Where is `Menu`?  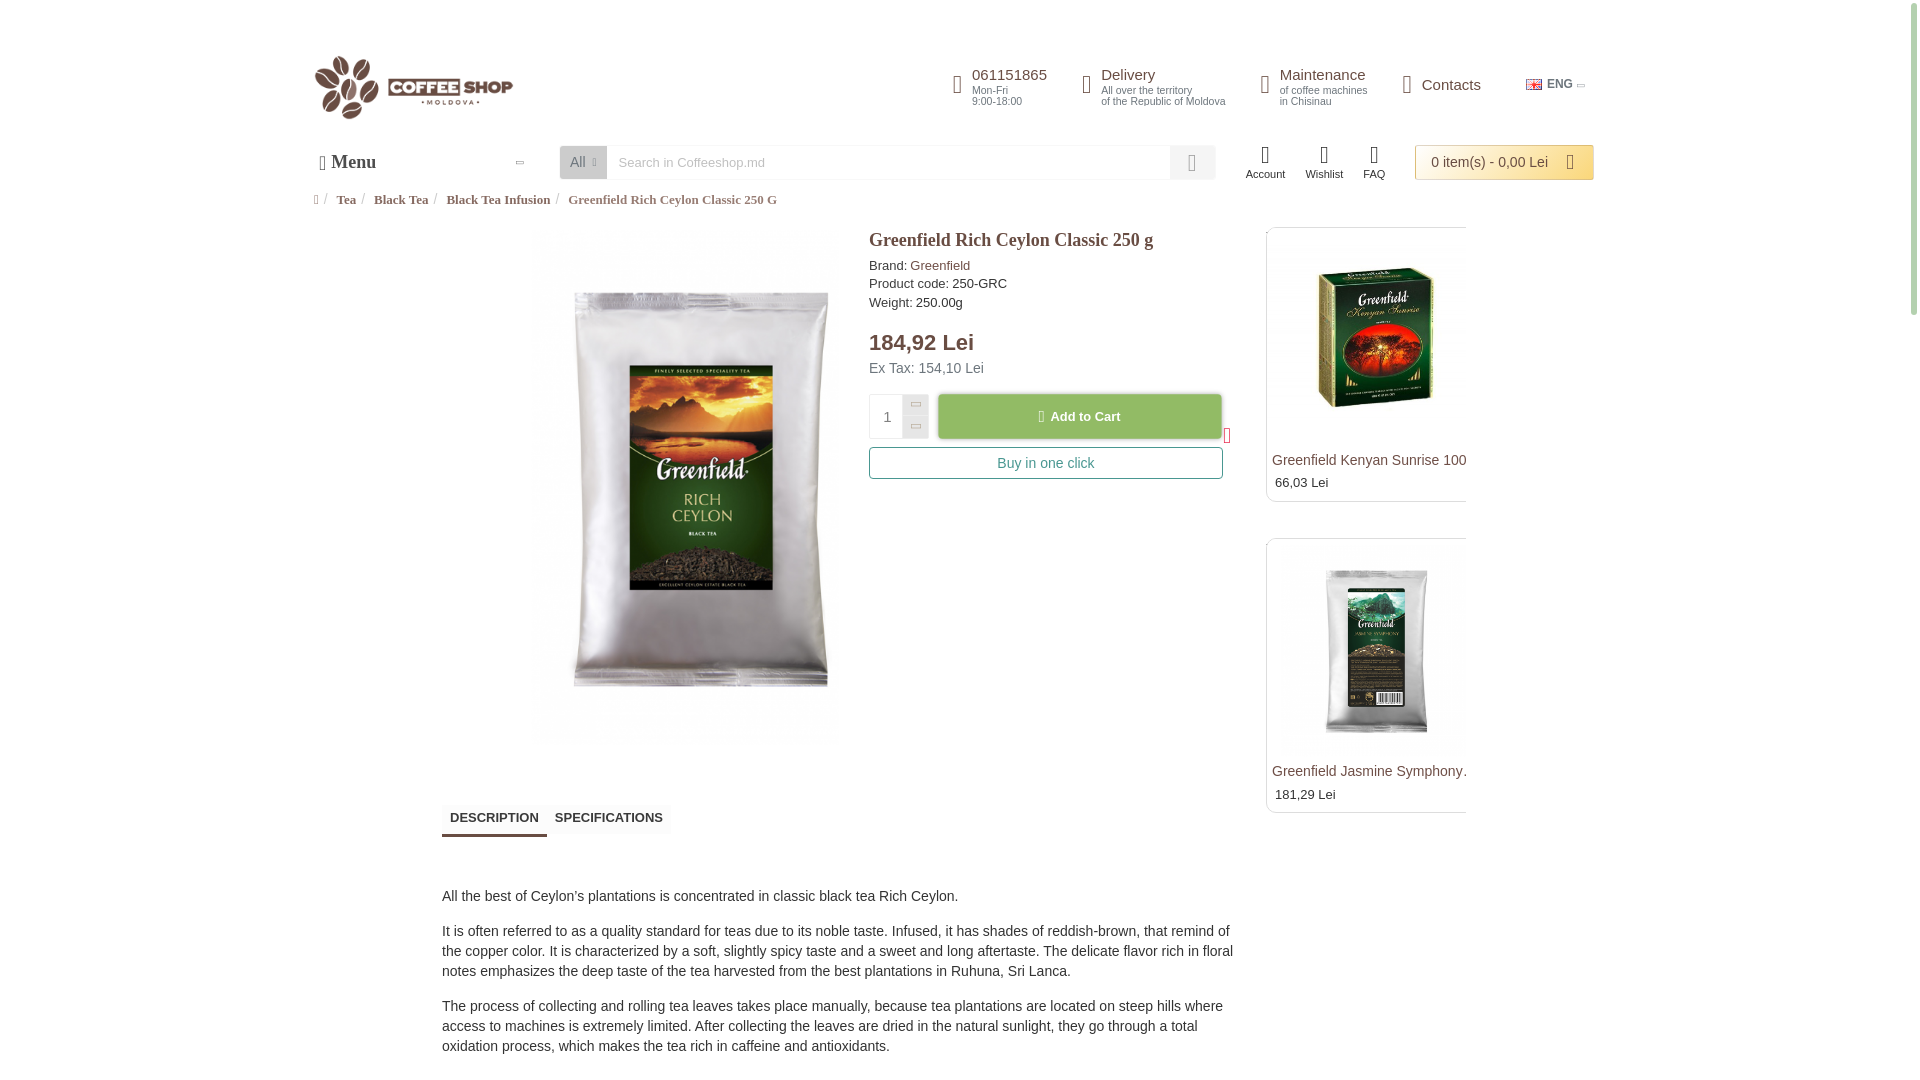 Menu is located at coordinates (1376, 336).